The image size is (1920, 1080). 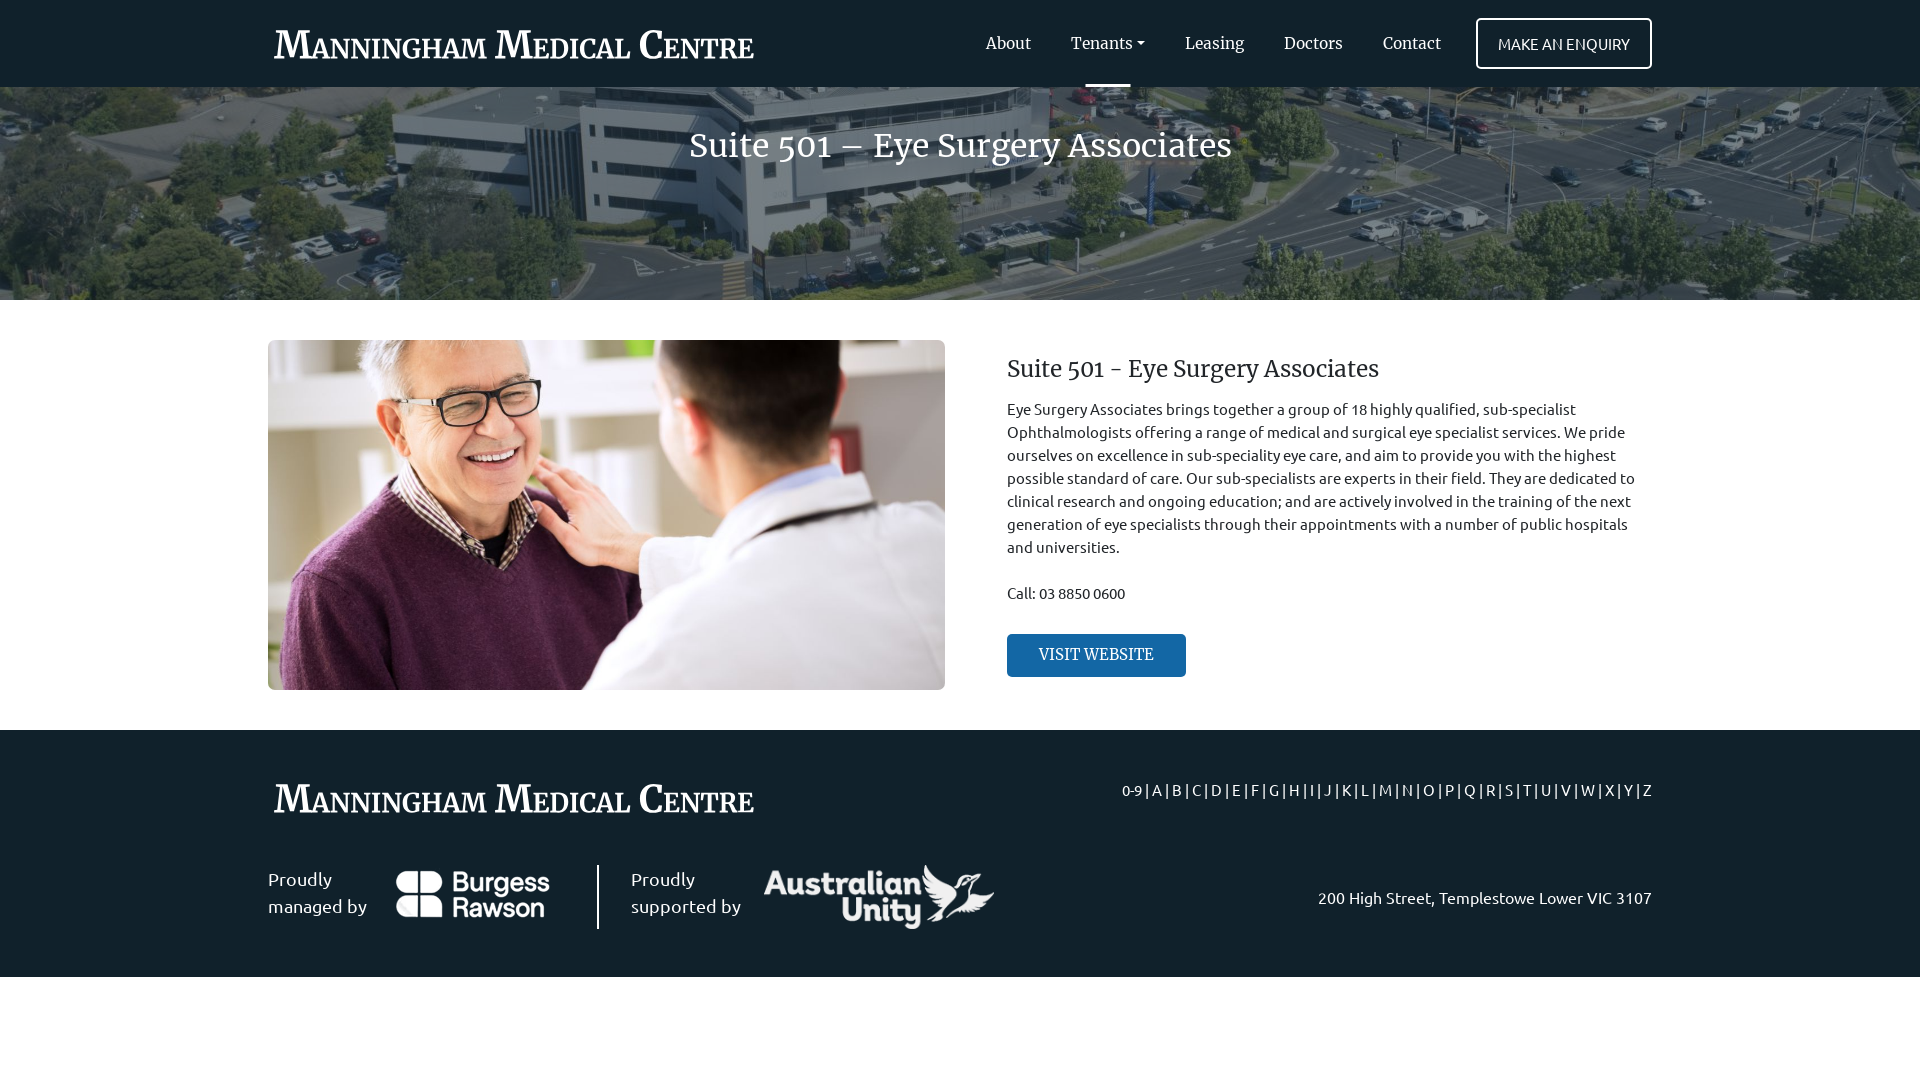 What do you see at coordinates (1108, 44) in the screenshot?
I see `Tenants` at bounding box center [1108, 44].